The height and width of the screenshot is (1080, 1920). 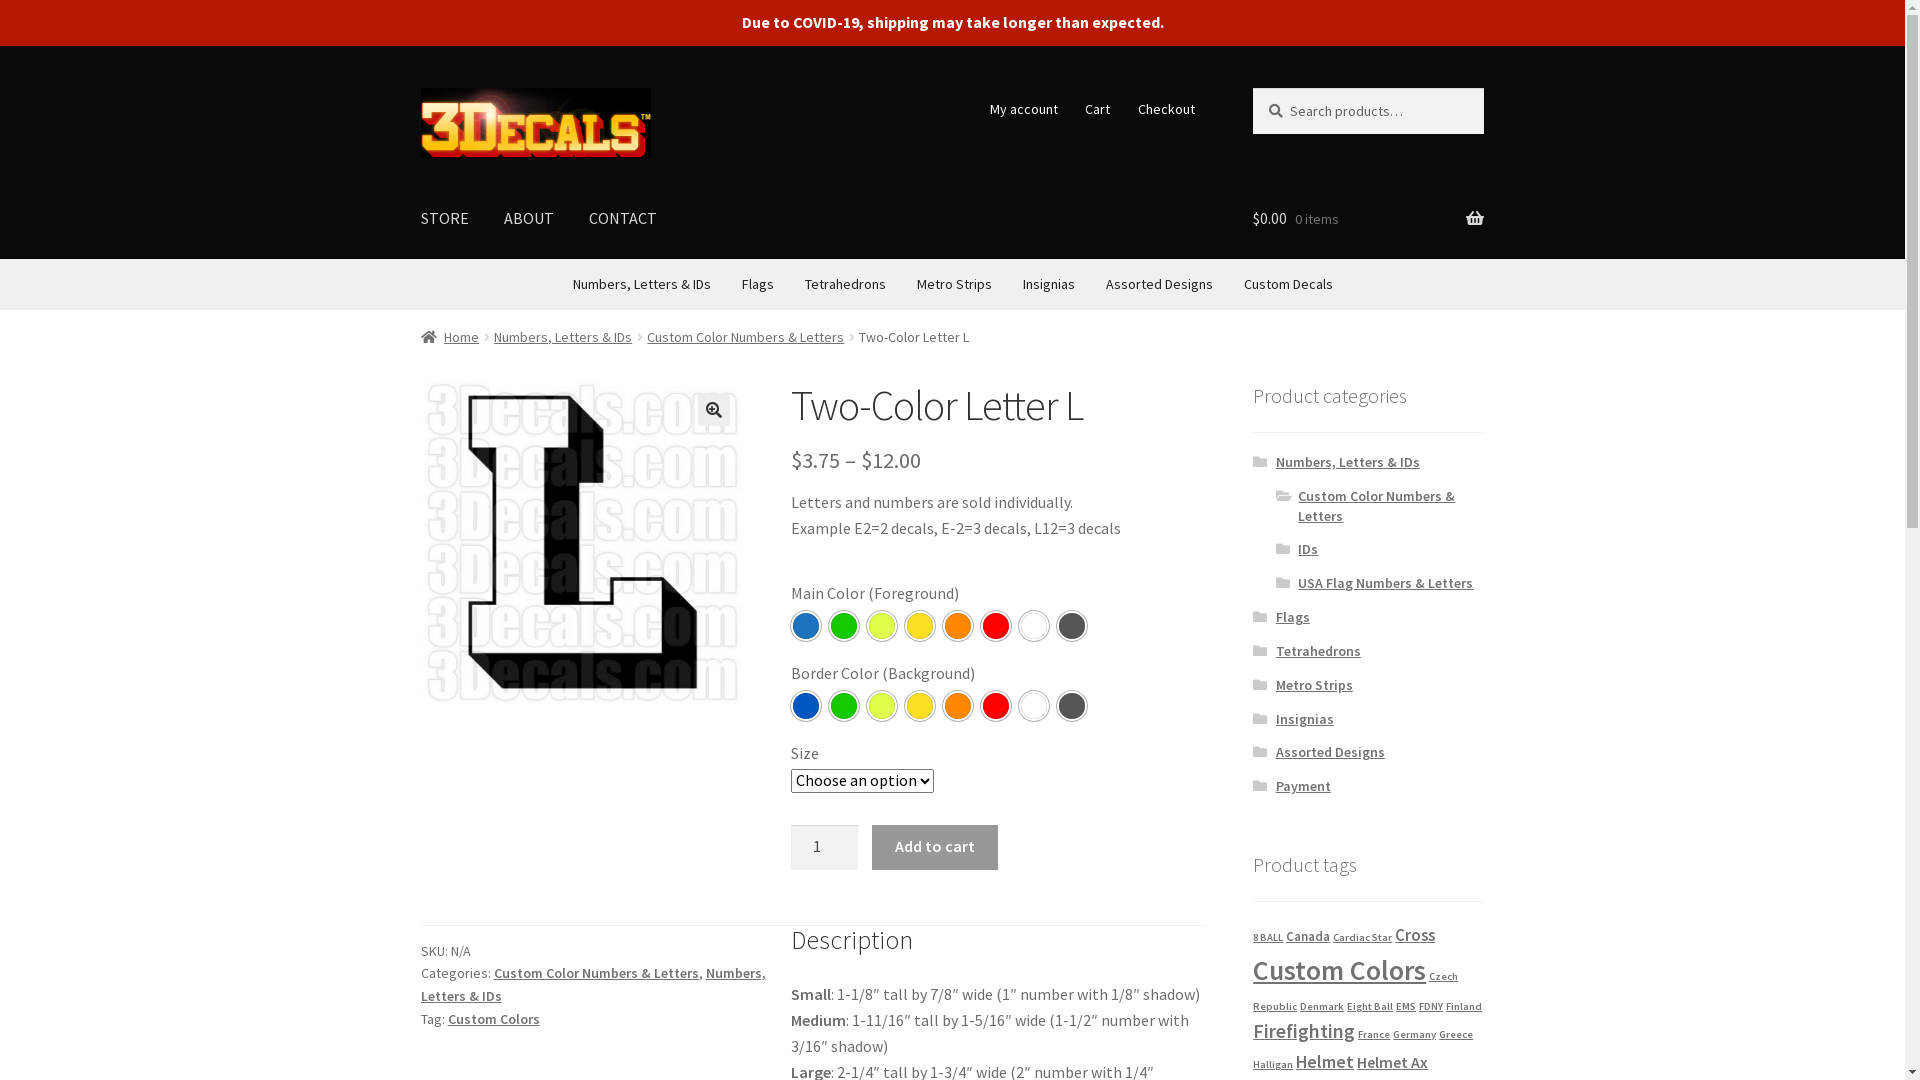 I want to click on Insignias, so click(x=1305, y=719).